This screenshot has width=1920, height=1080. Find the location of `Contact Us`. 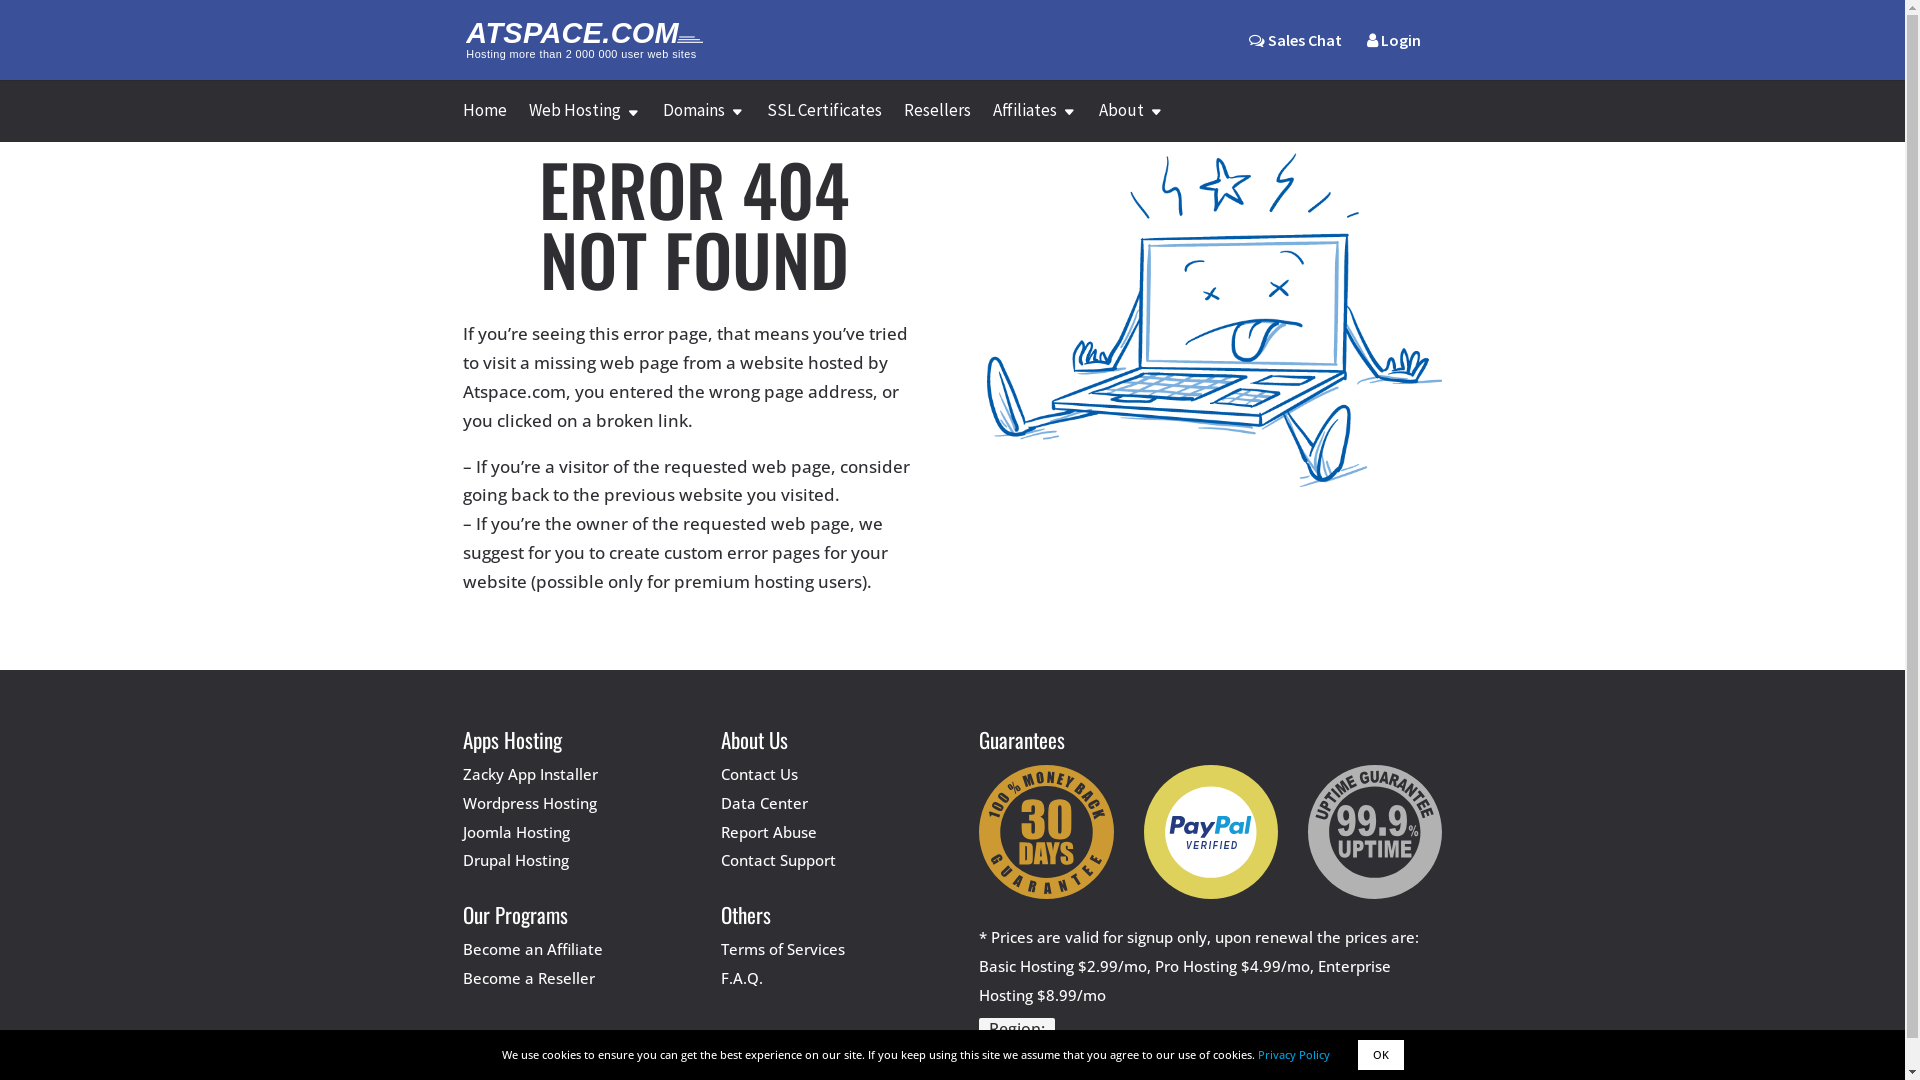

Contact Us is located at coordinates (760, 774).